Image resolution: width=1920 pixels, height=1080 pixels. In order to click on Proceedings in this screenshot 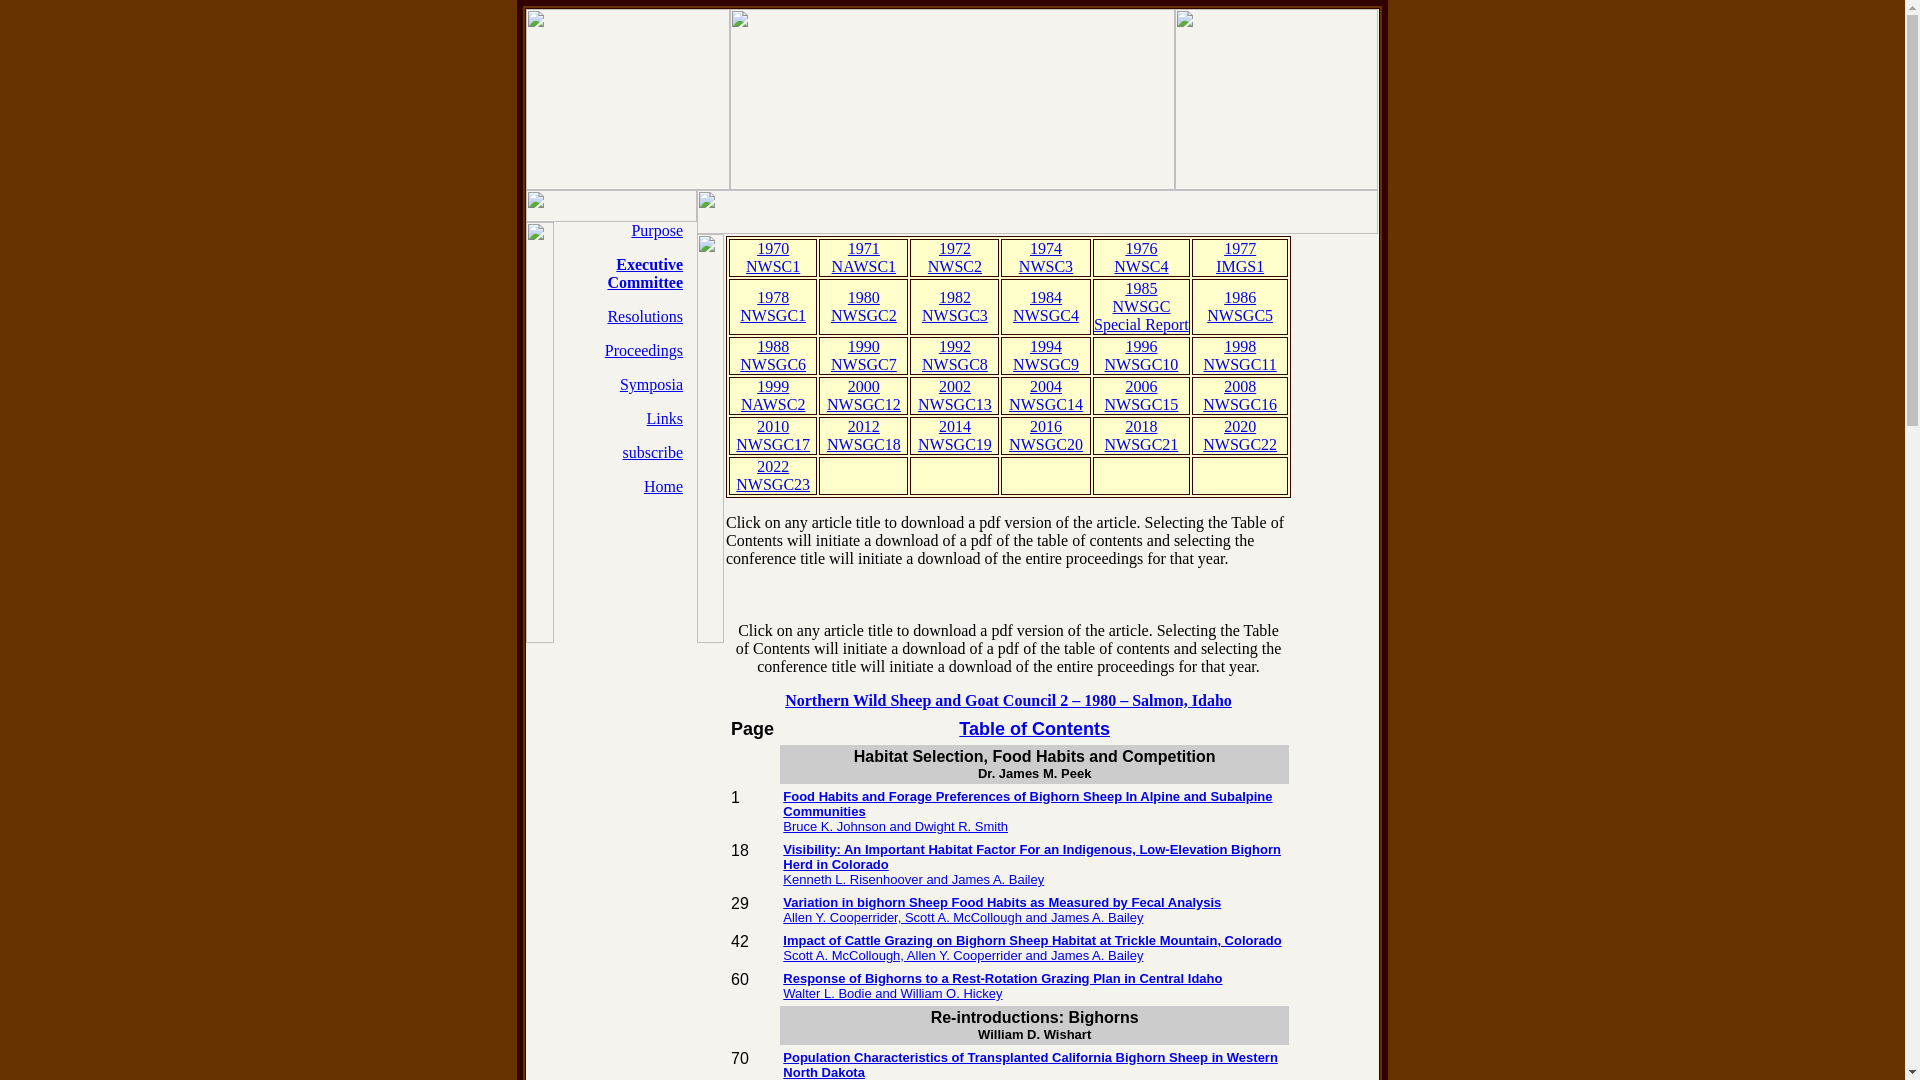, I will do `click(864, 257)`.